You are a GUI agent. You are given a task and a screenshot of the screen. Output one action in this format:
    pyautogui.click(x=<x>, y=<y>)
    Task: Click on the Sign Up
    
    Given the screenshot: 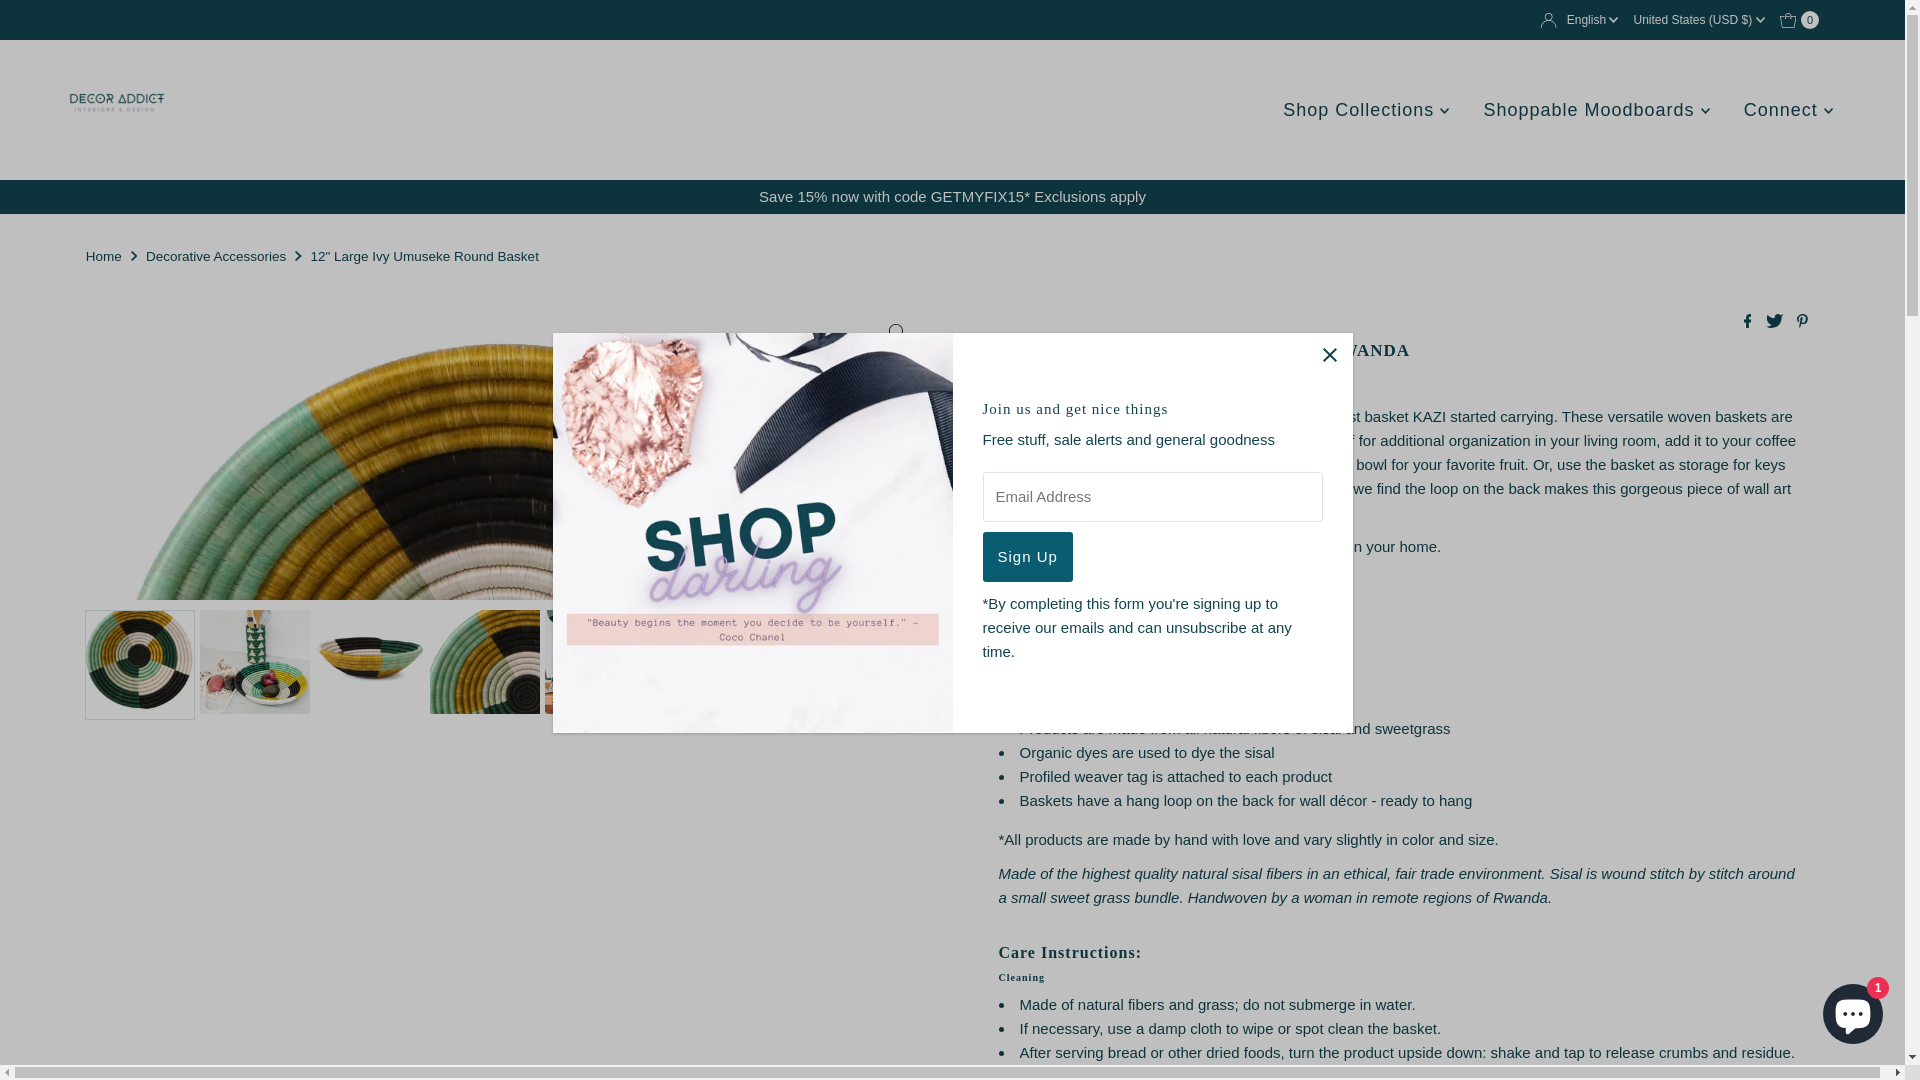 What is the action you would take?
    pyautogui.click(x=1026, y=557)
    